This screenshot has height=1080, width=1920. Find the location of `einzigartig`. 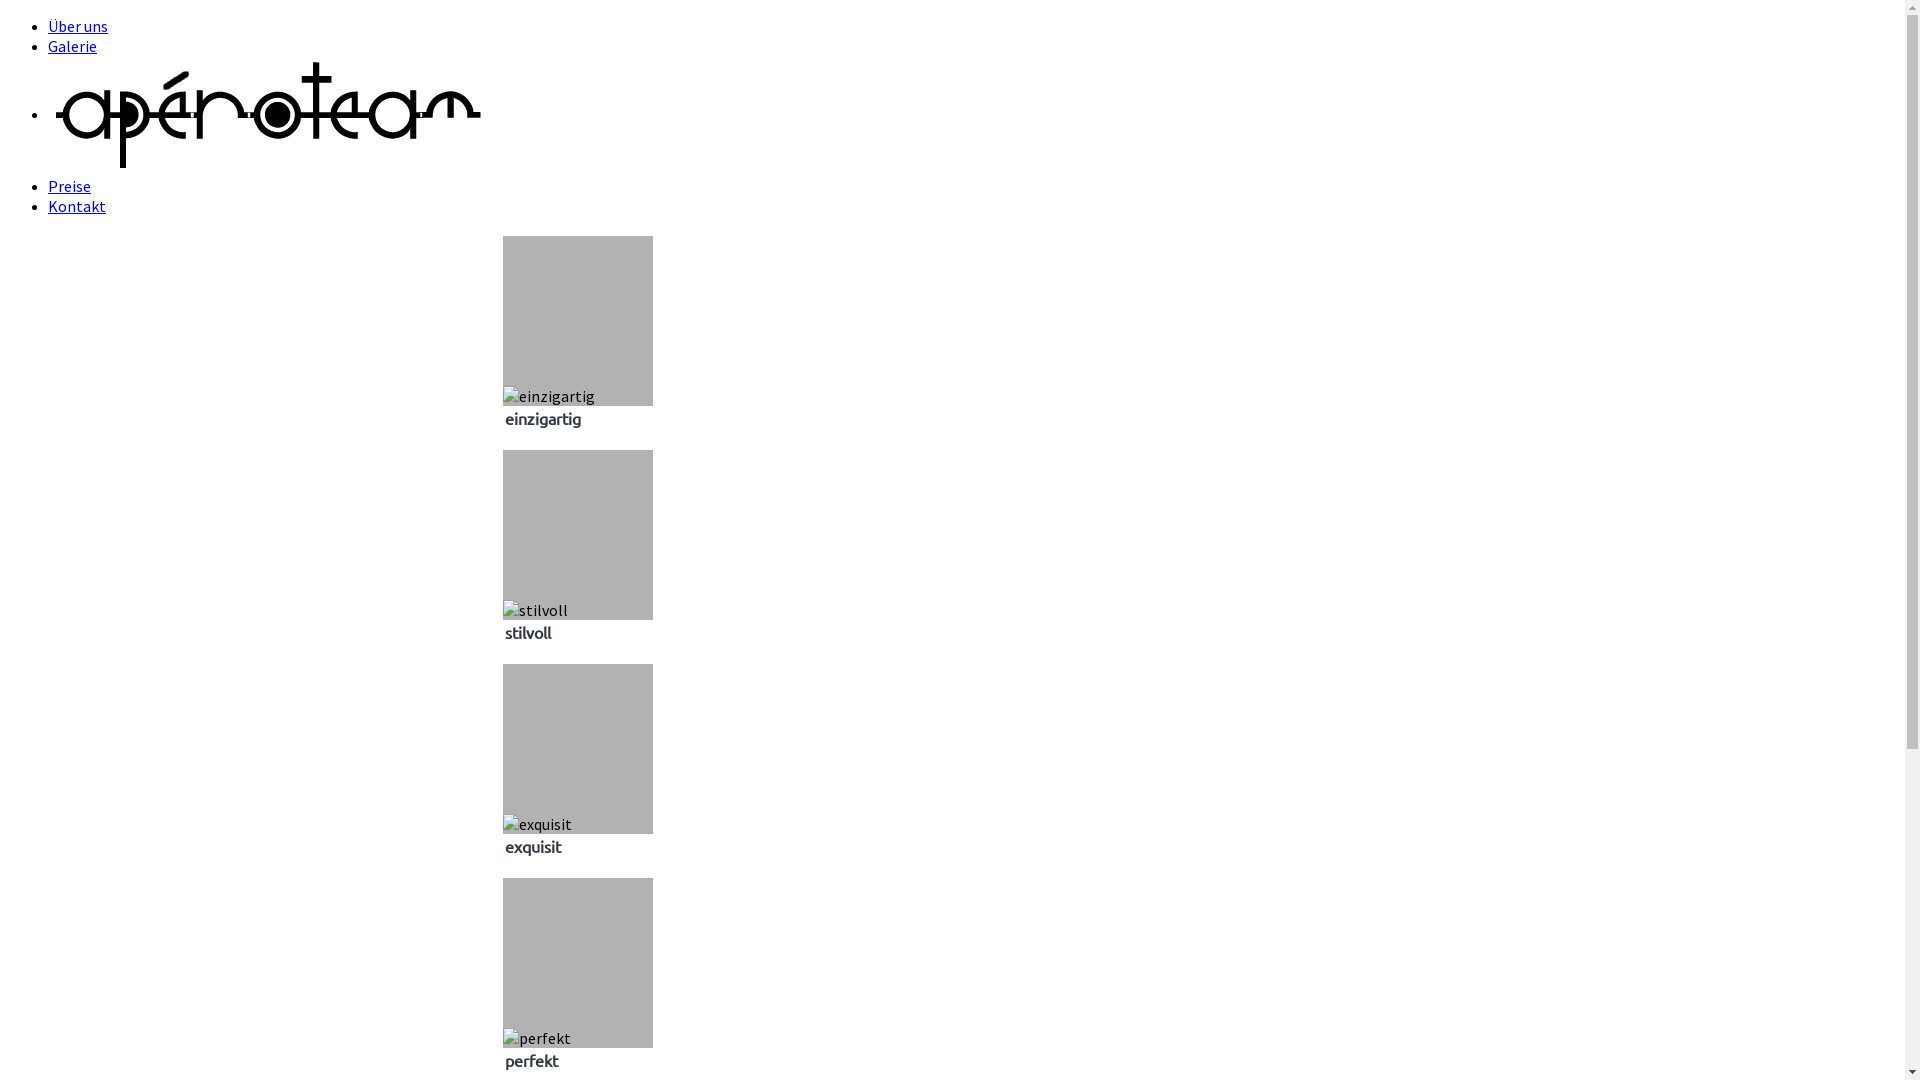

einzigartig is located at coordinates (577, 343).